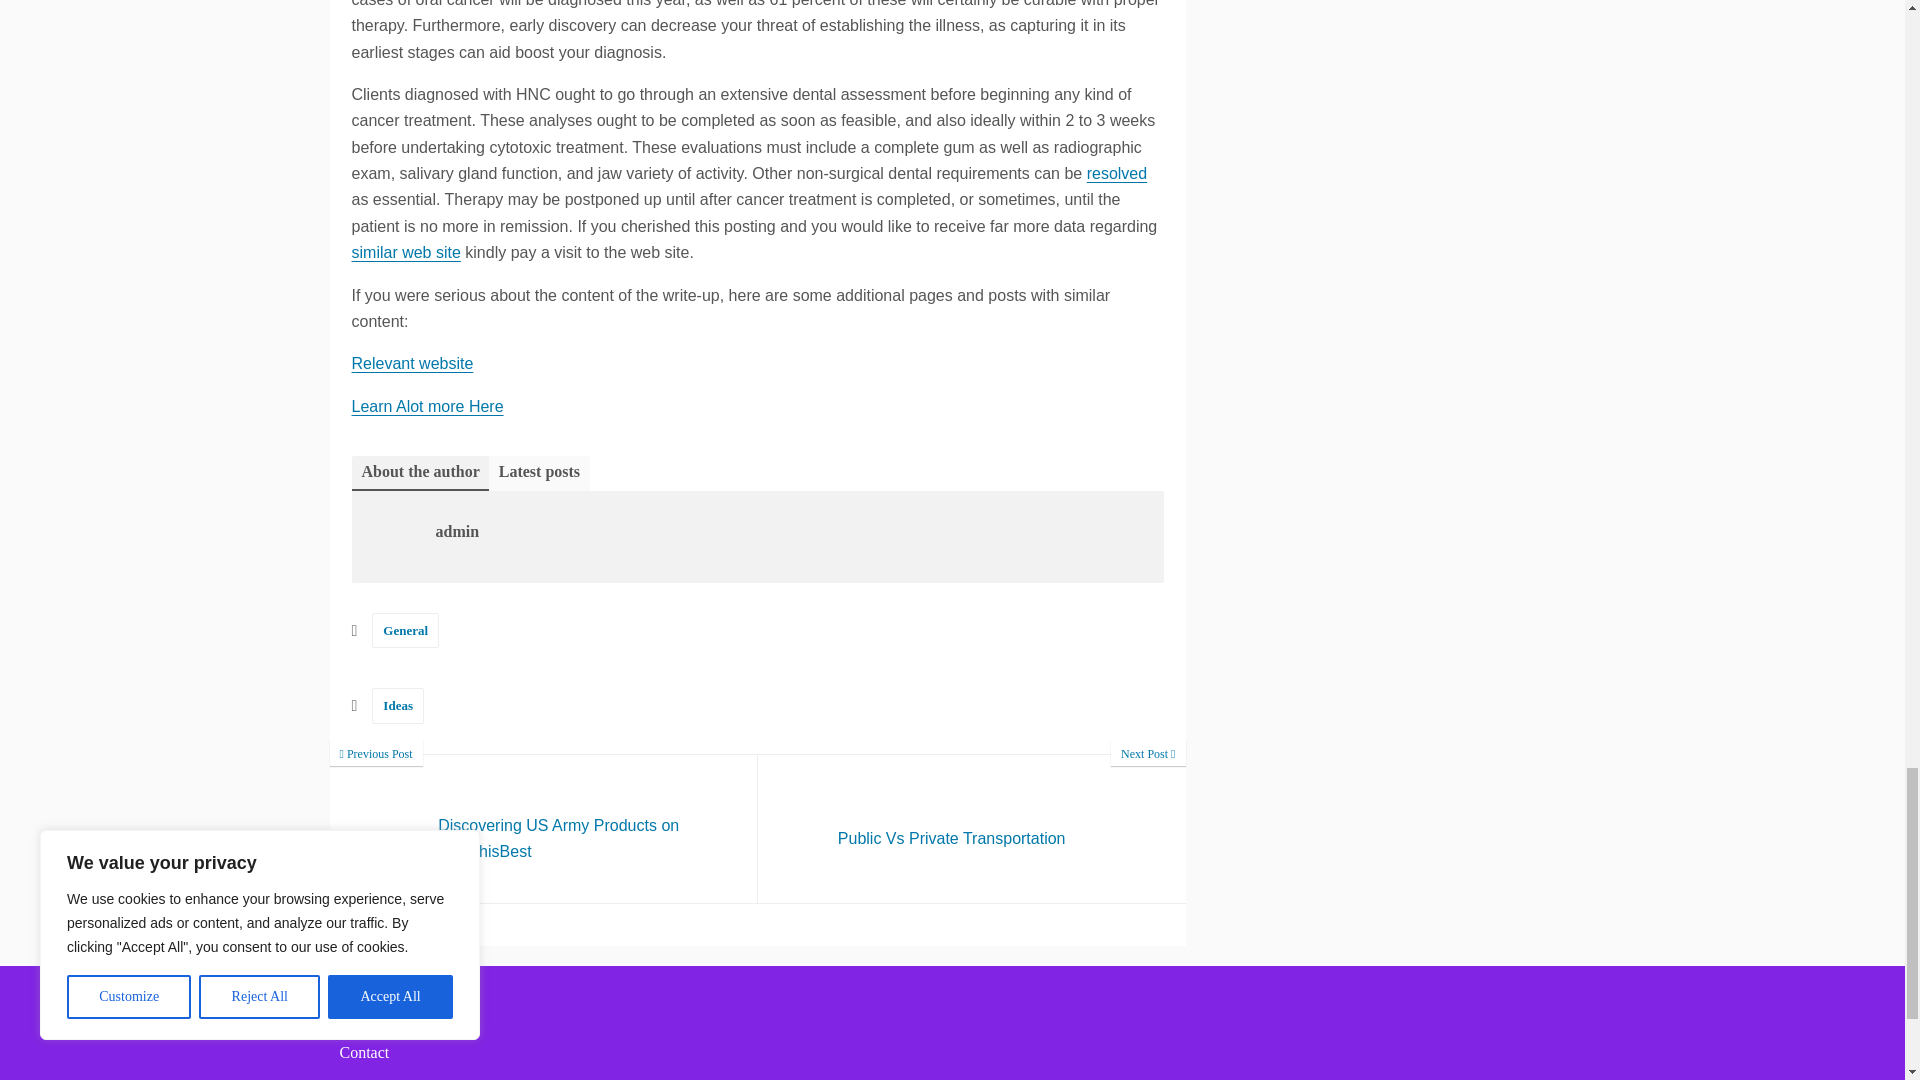 The image size is (1920, 1080). Describe the element at coordinates (427, 406) in the screenshot. I see `resolved` at that location.